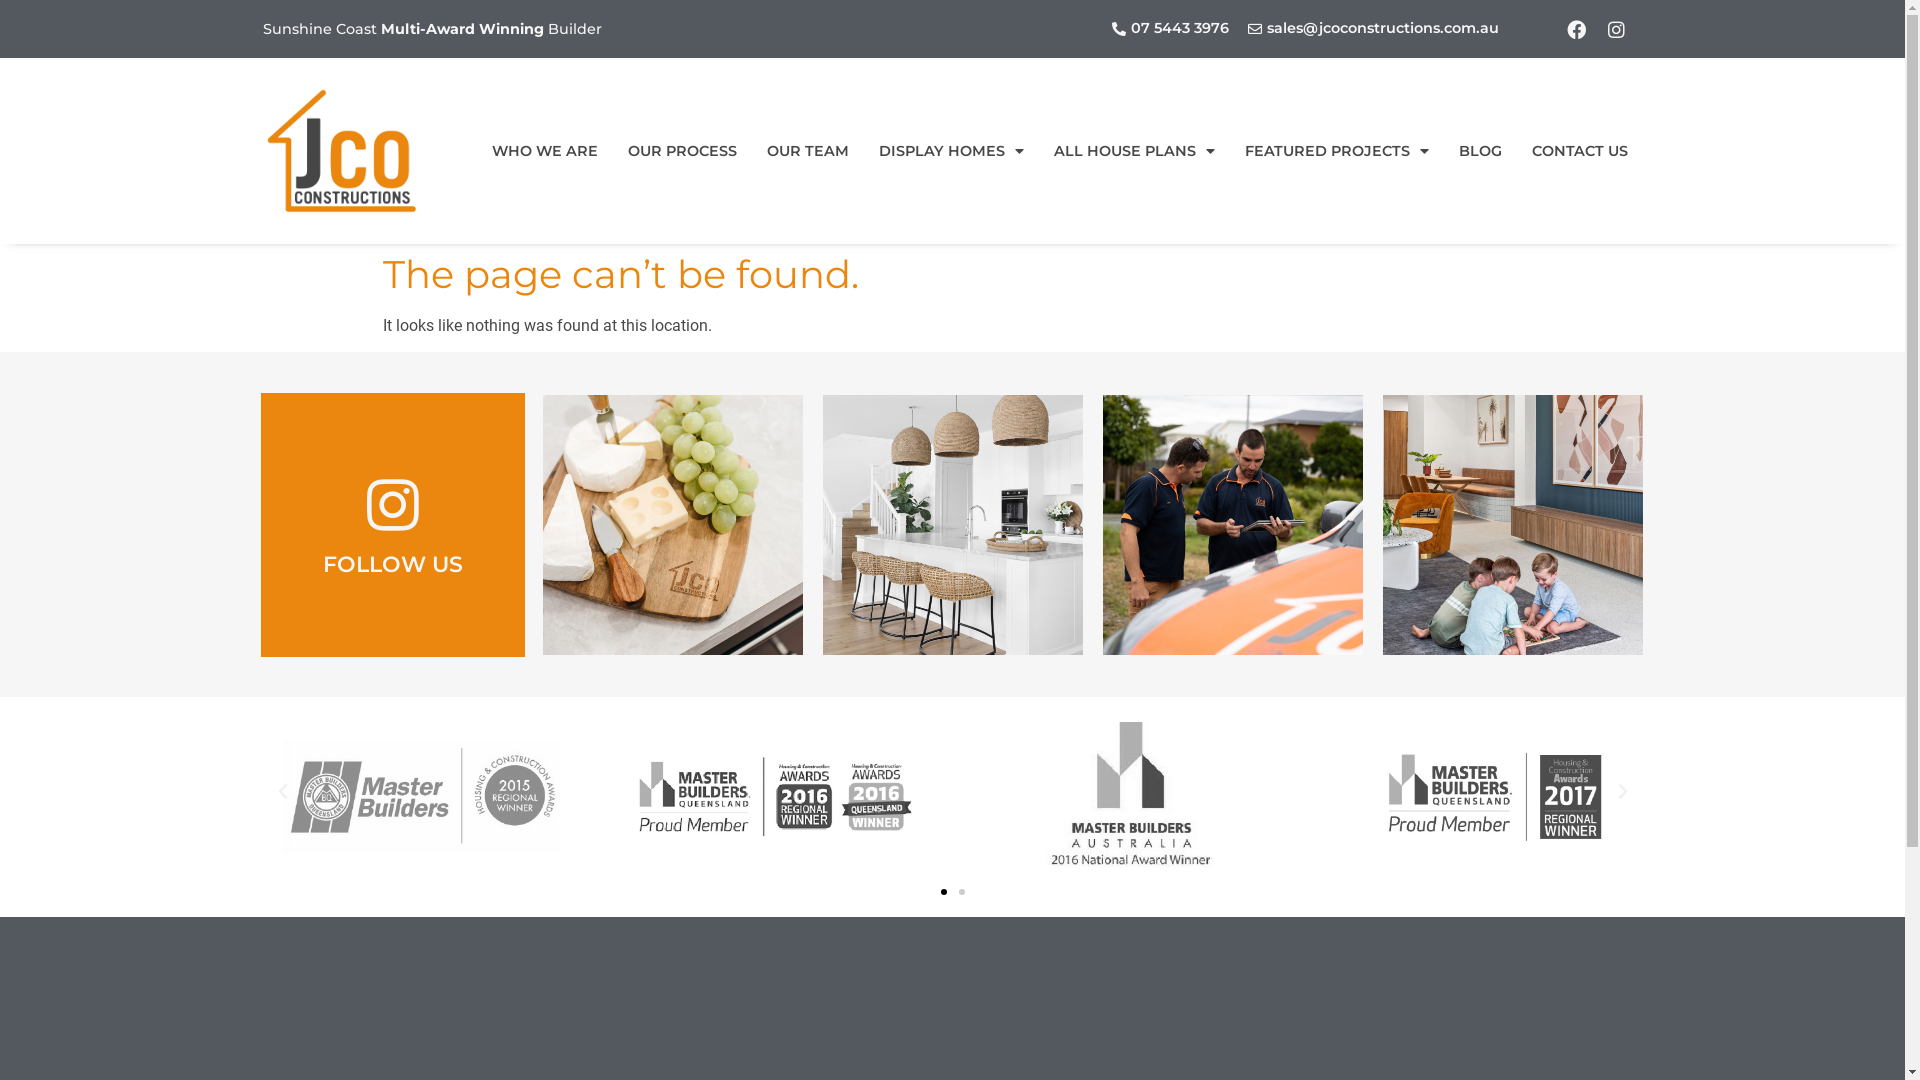  What do you see at coordinates (1337, 151) in the screenshot?
I see `FEATURED PROJECTS` at bounding box center [1337, 151].